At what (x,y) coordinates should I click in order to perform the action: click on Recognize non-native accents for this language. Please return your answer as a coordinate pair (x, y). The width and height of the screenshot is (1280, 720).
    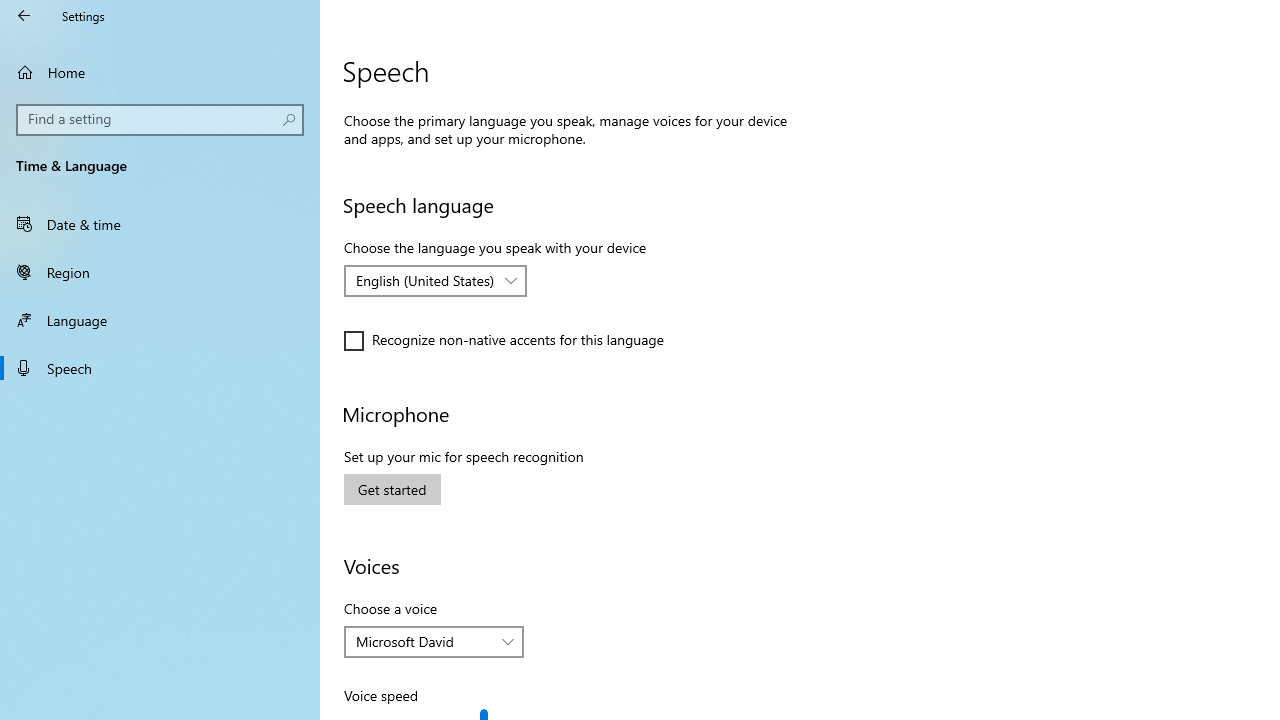
    Looking at the image, I should click on (504, 340).